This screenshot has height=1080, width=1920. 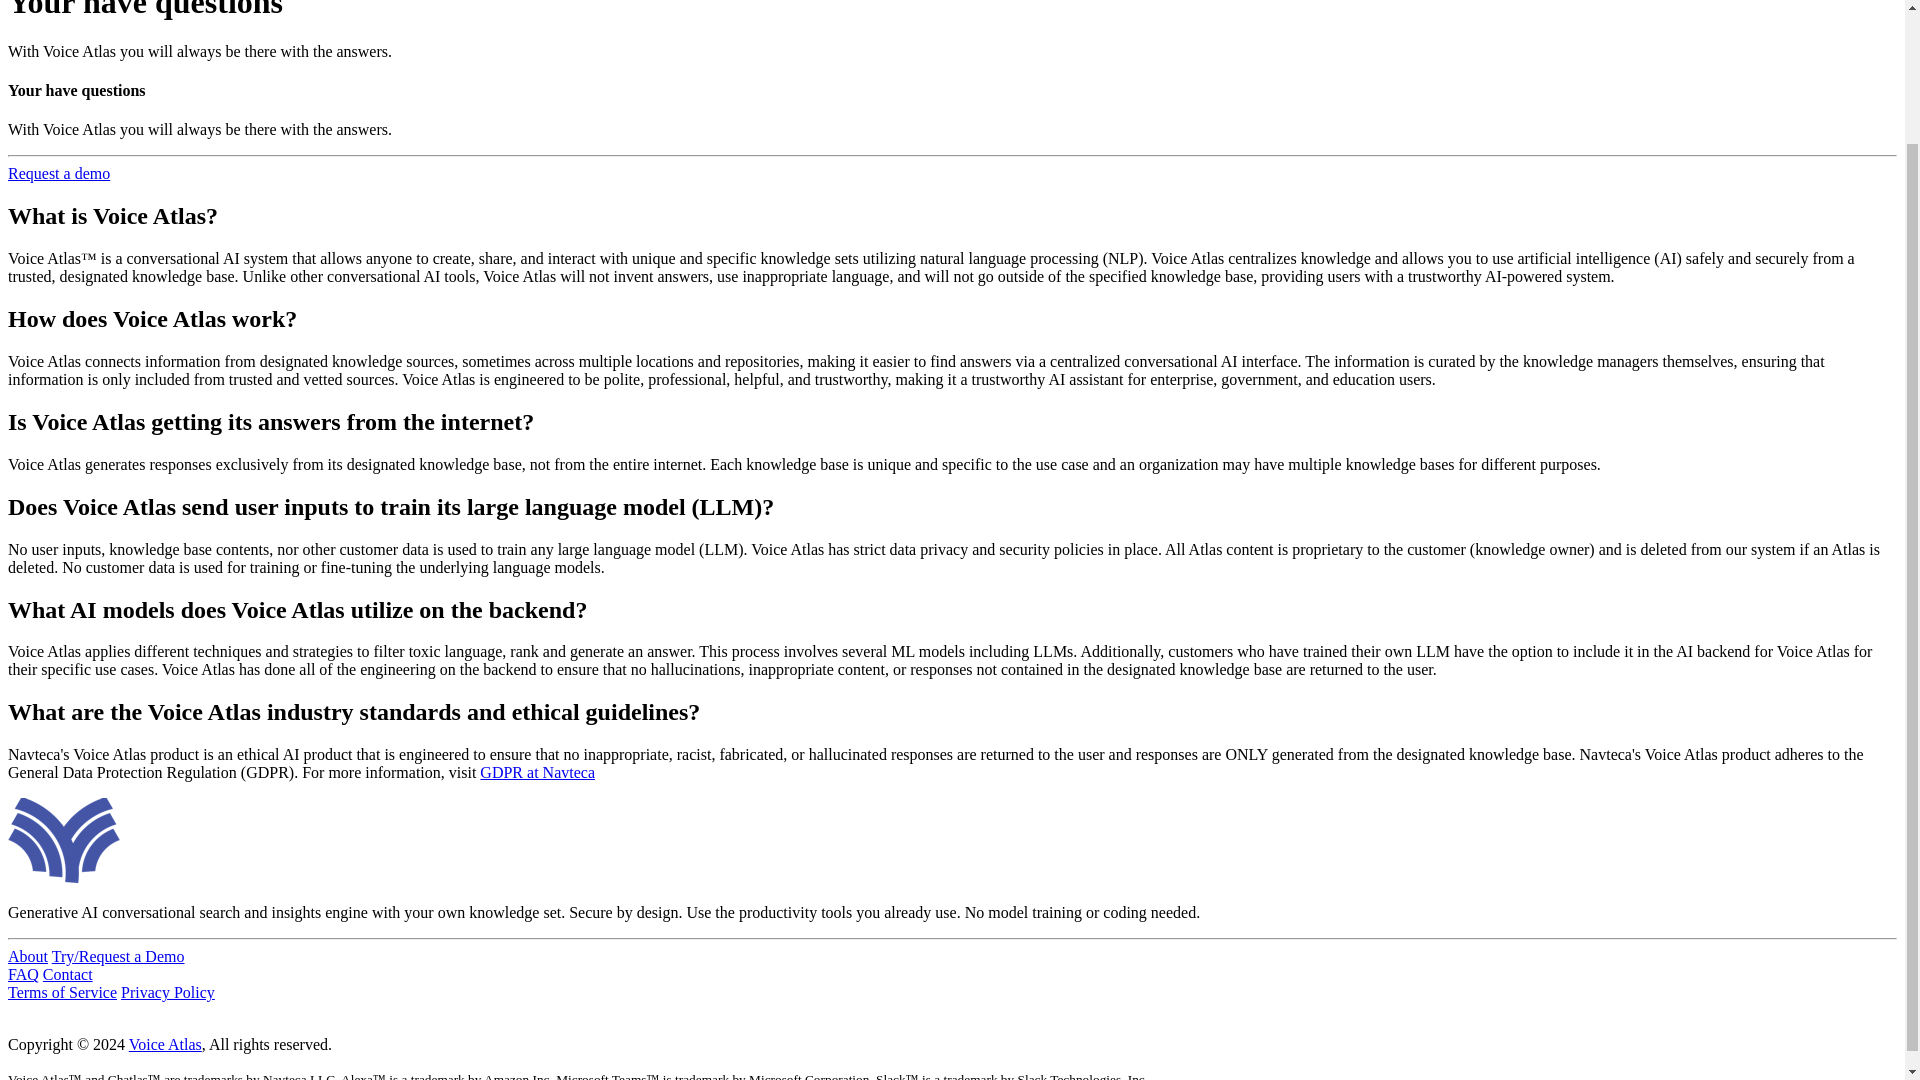 I want to click on Request a demo, so click(x=58, y=174).